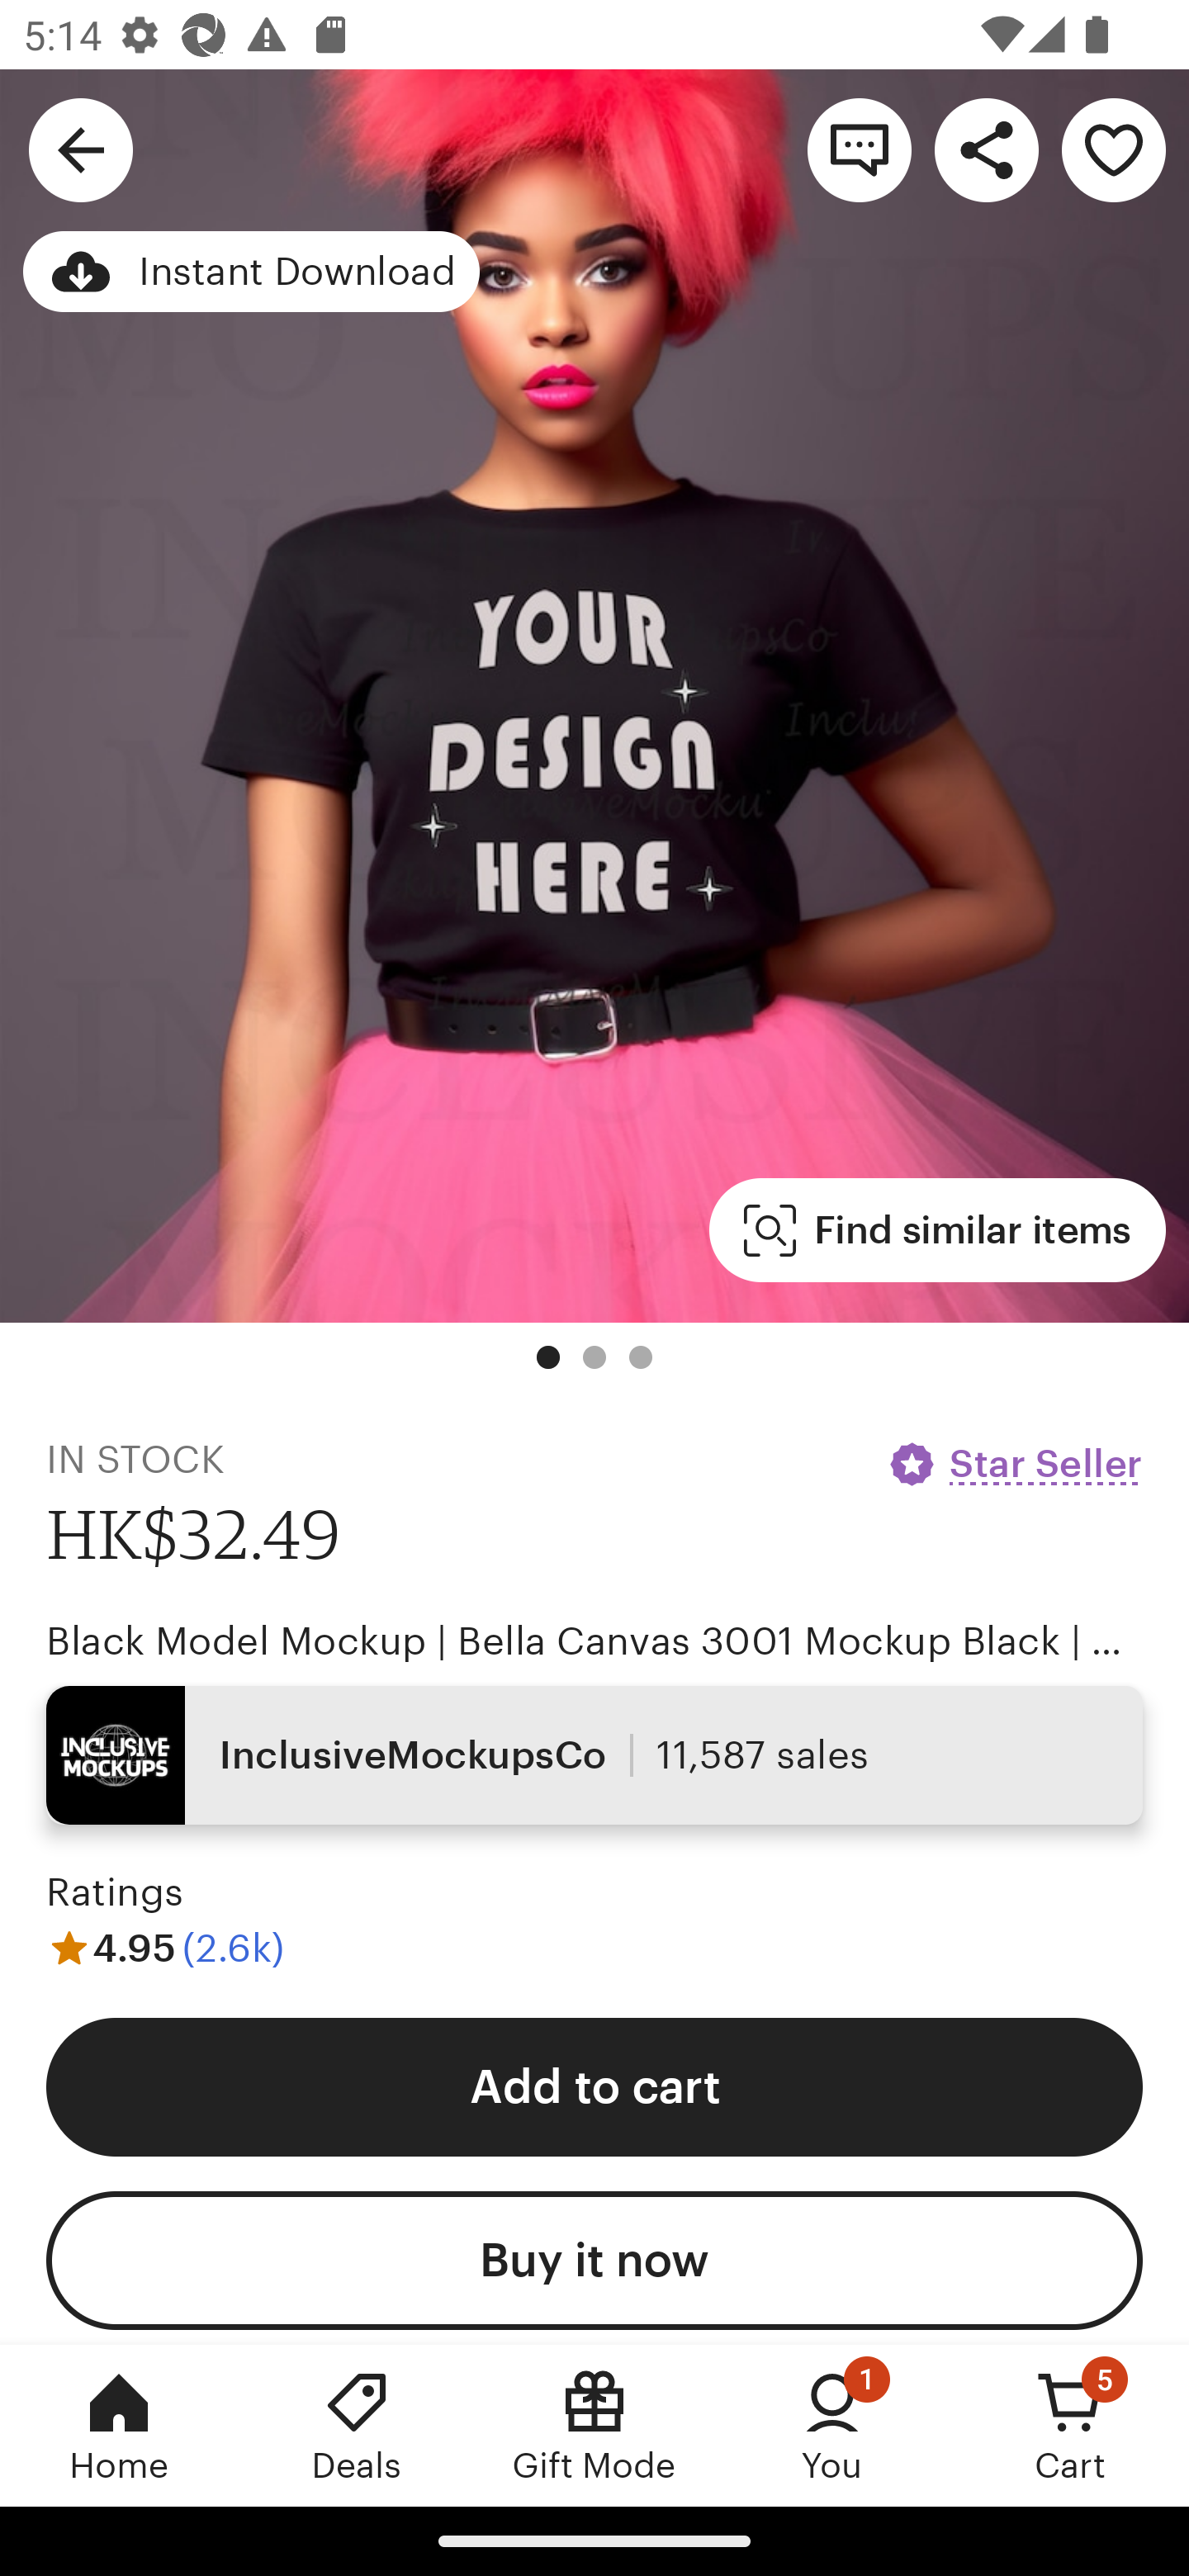 The width and height of the screenshot is (1189, 2576). What do you see at coordinates (594, 1754) in the screenshot?
I see `InclusiveMockupsCo 11,587 sales` at bounding box center [594, 1754].